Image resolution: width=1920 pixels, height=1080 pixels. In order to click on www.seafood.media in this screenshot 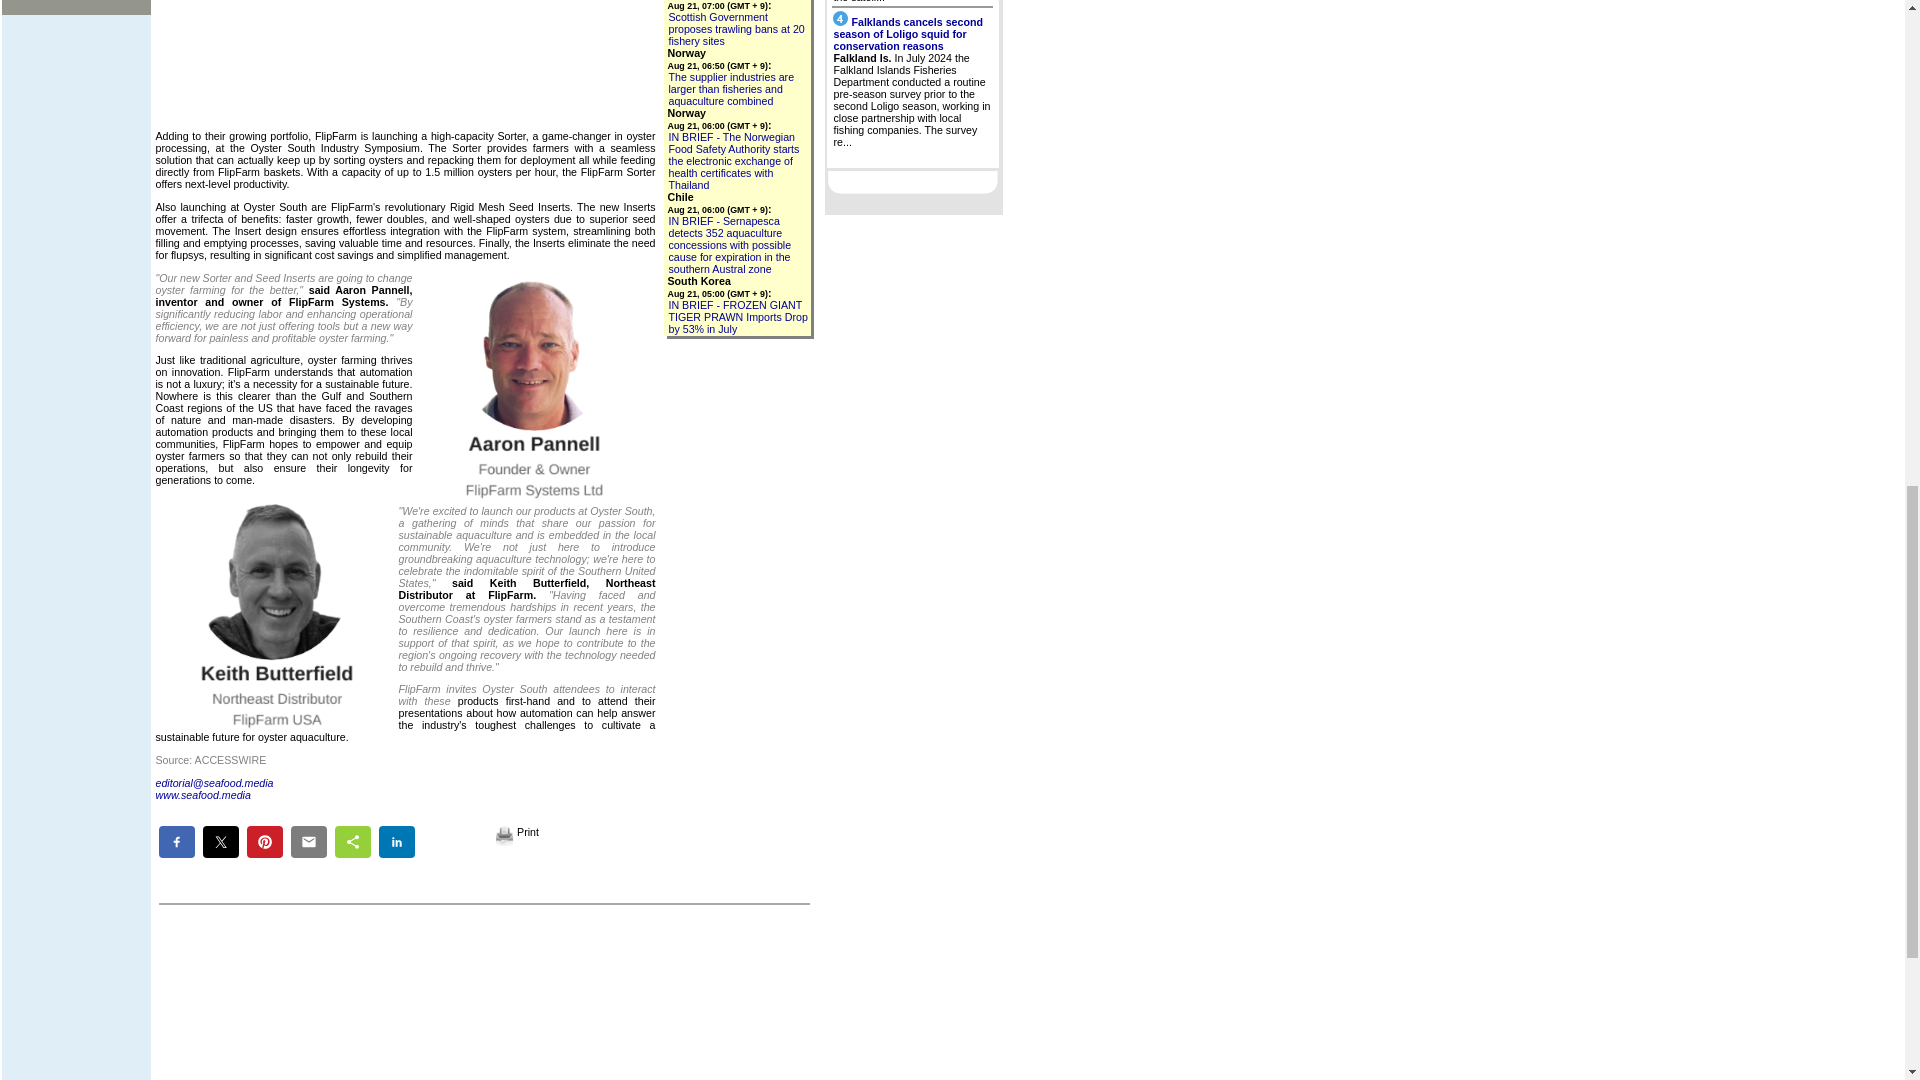, I will do `click(203, 795)`.